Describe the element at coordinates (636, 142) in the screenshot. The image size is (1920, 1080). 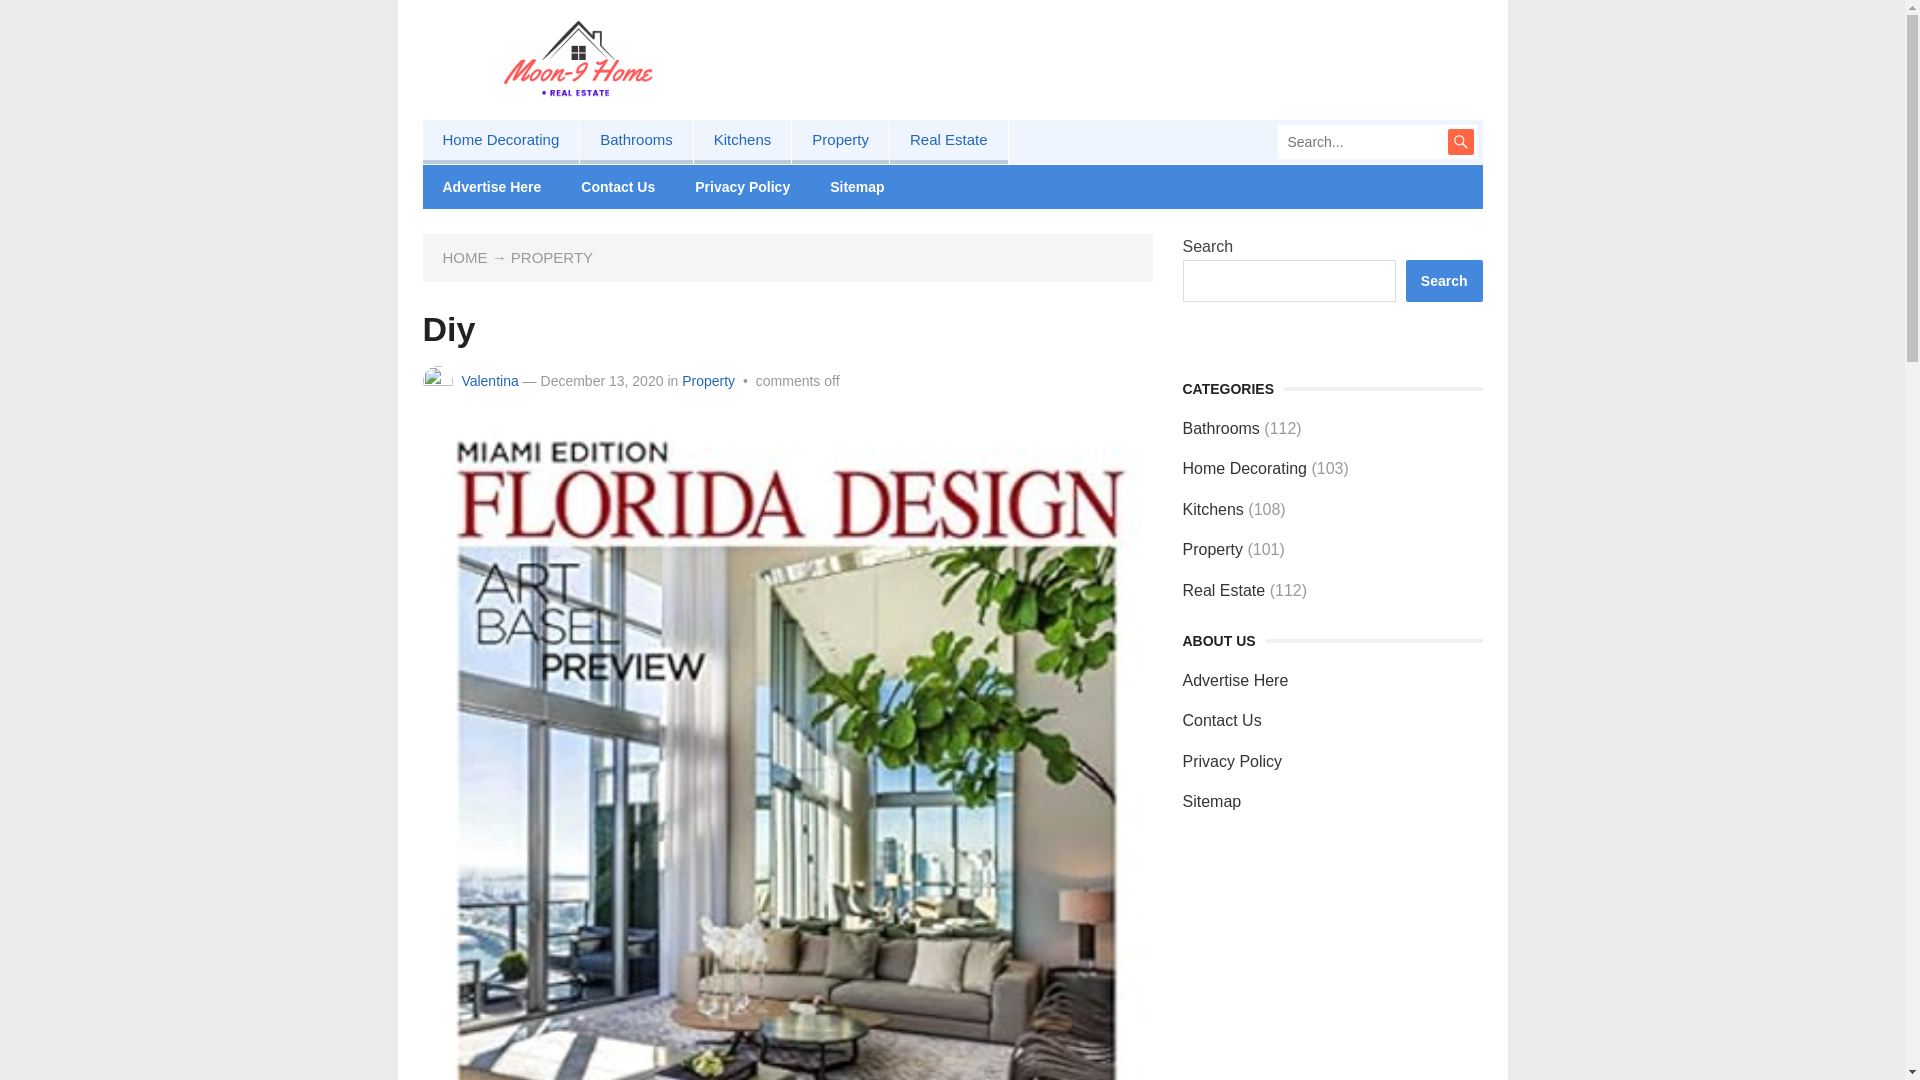
I see `Bathrooms` at that location.